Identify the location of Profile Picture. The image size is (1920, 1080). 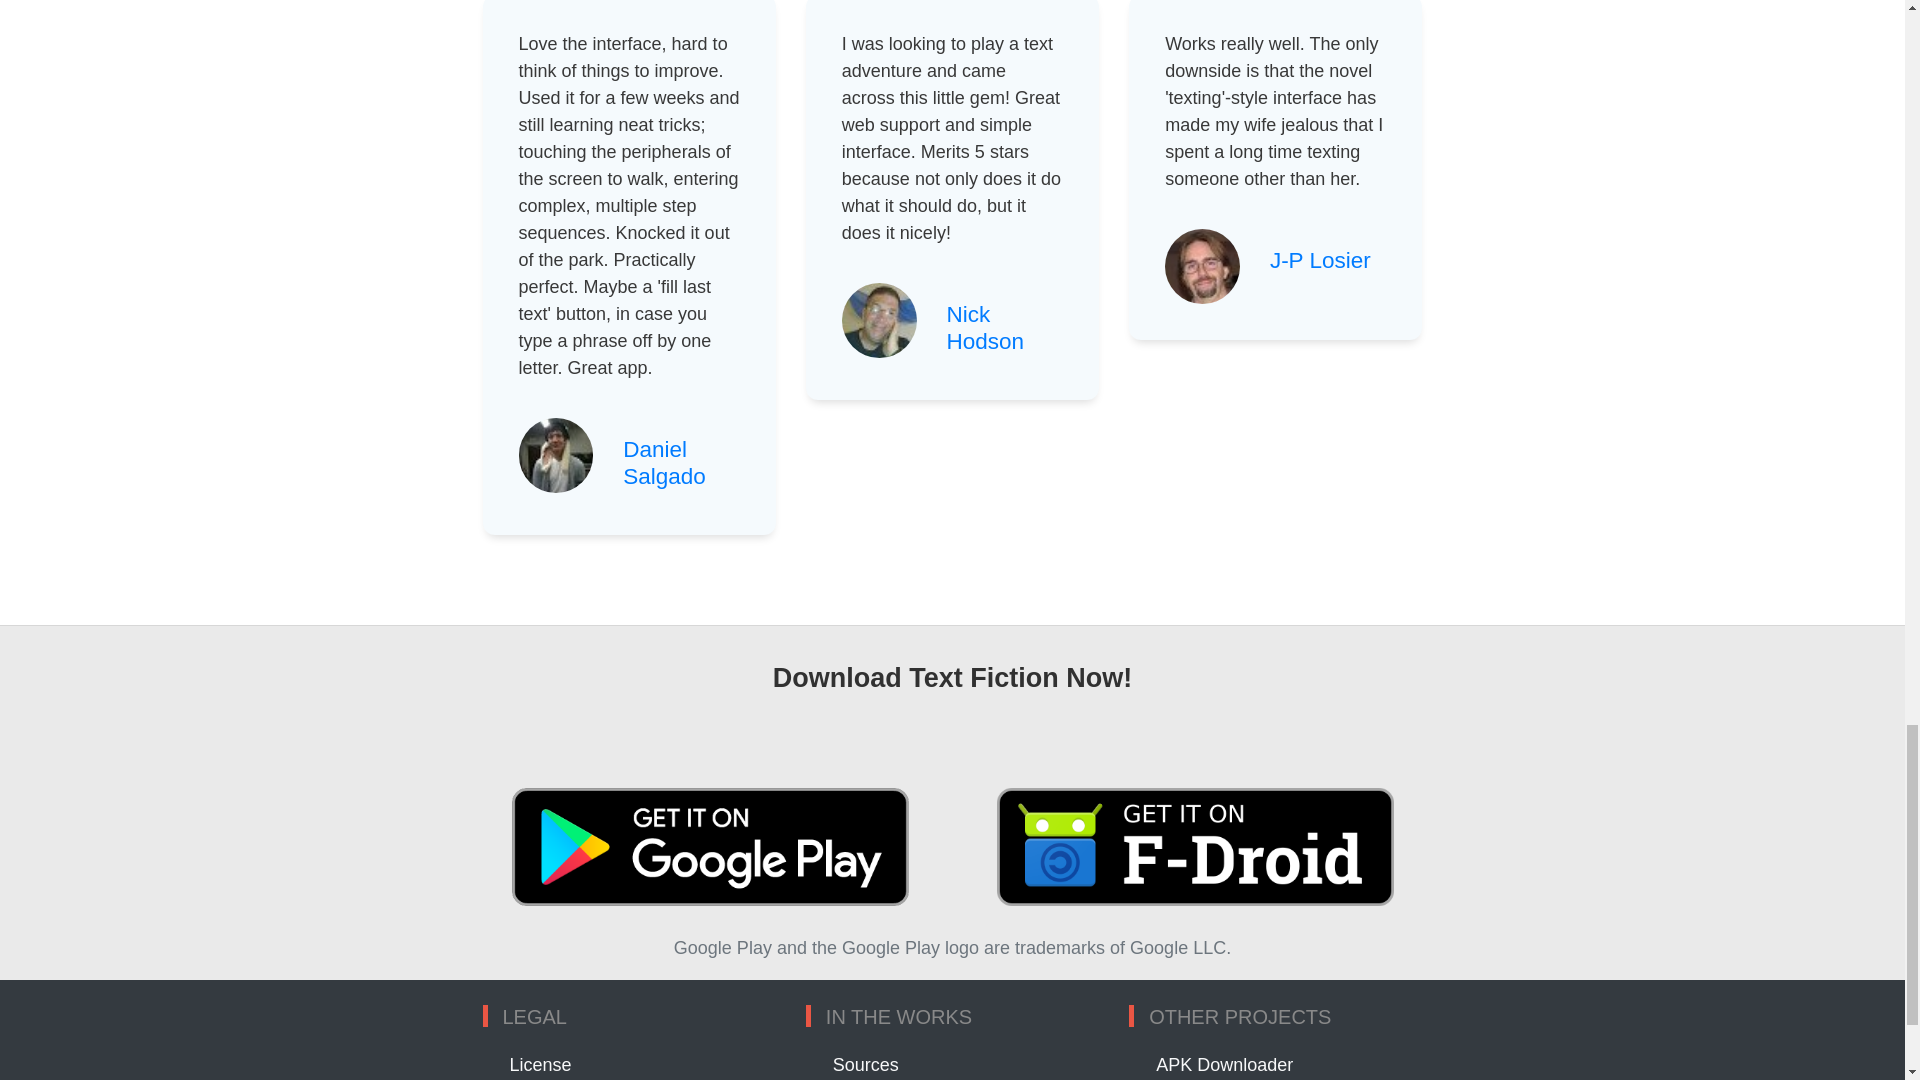
(1202, 266).